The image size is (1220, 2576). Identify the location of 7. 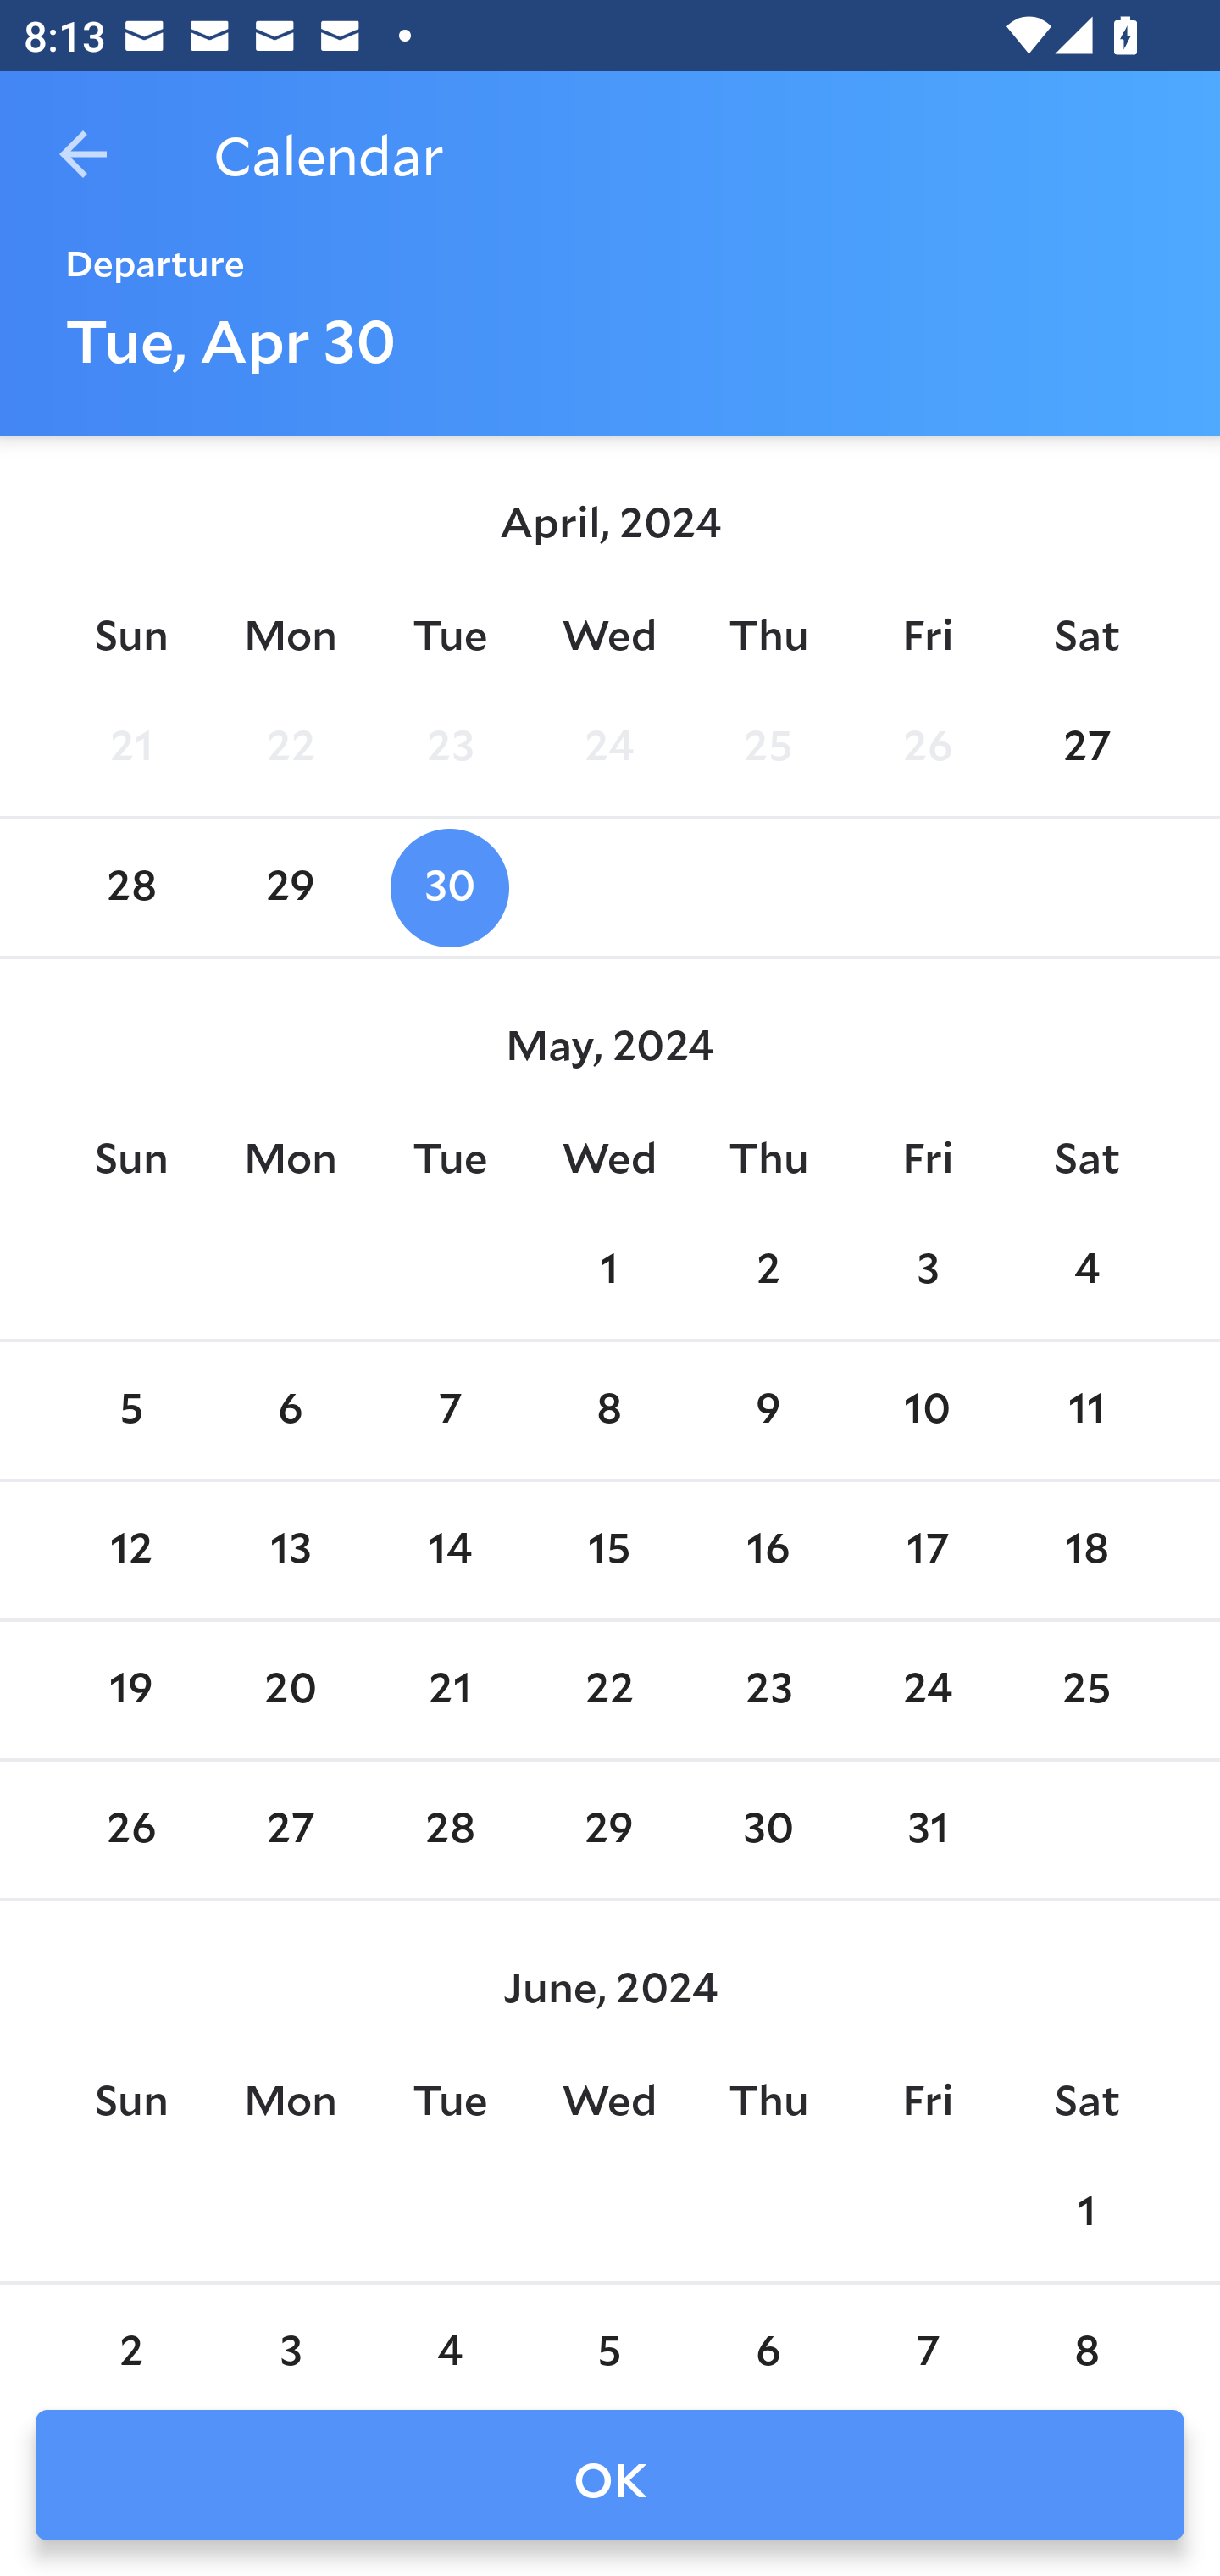
(449, 1412).